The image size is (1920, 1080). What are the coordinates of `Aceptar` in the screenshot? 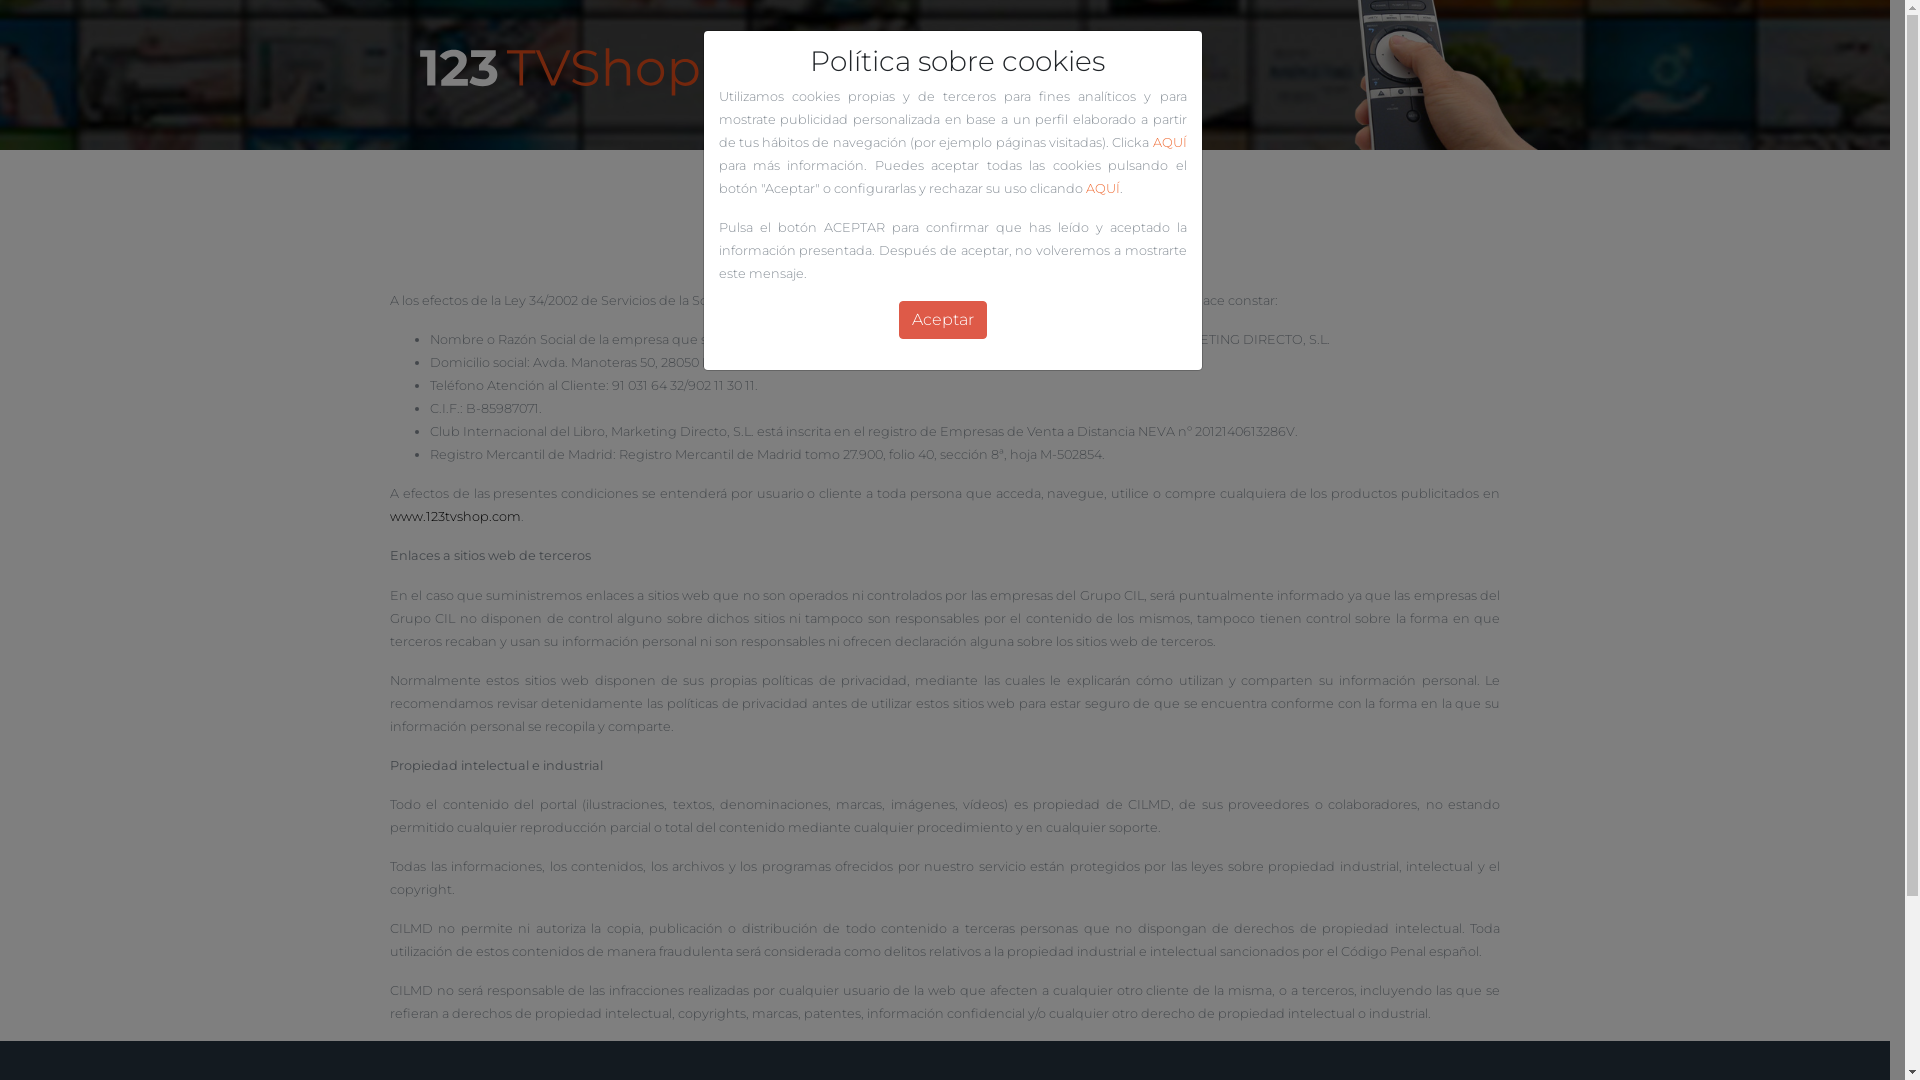 It's located at (942, 320).